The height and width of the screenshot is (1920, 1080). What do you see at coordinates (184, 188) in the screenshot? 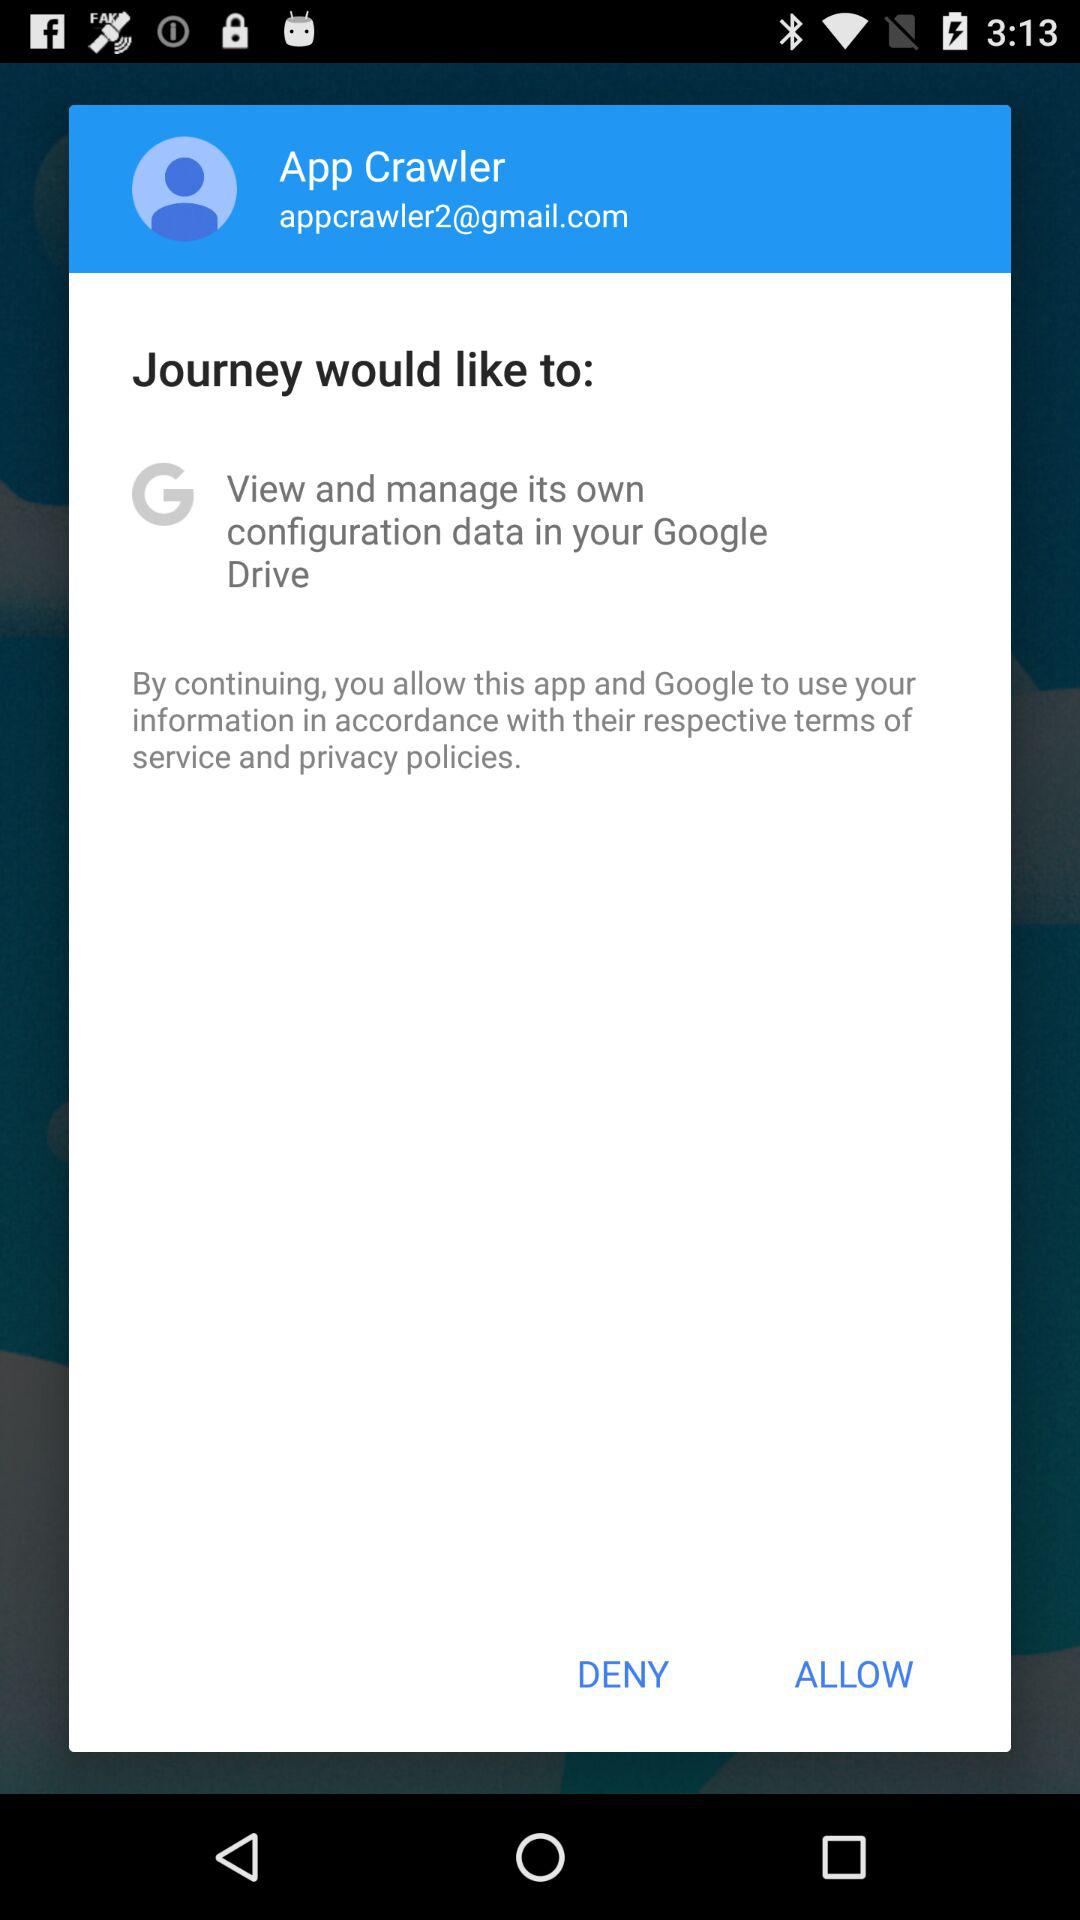
I see `choose app to the left of app crawler app` at bounding box center [184, 188].